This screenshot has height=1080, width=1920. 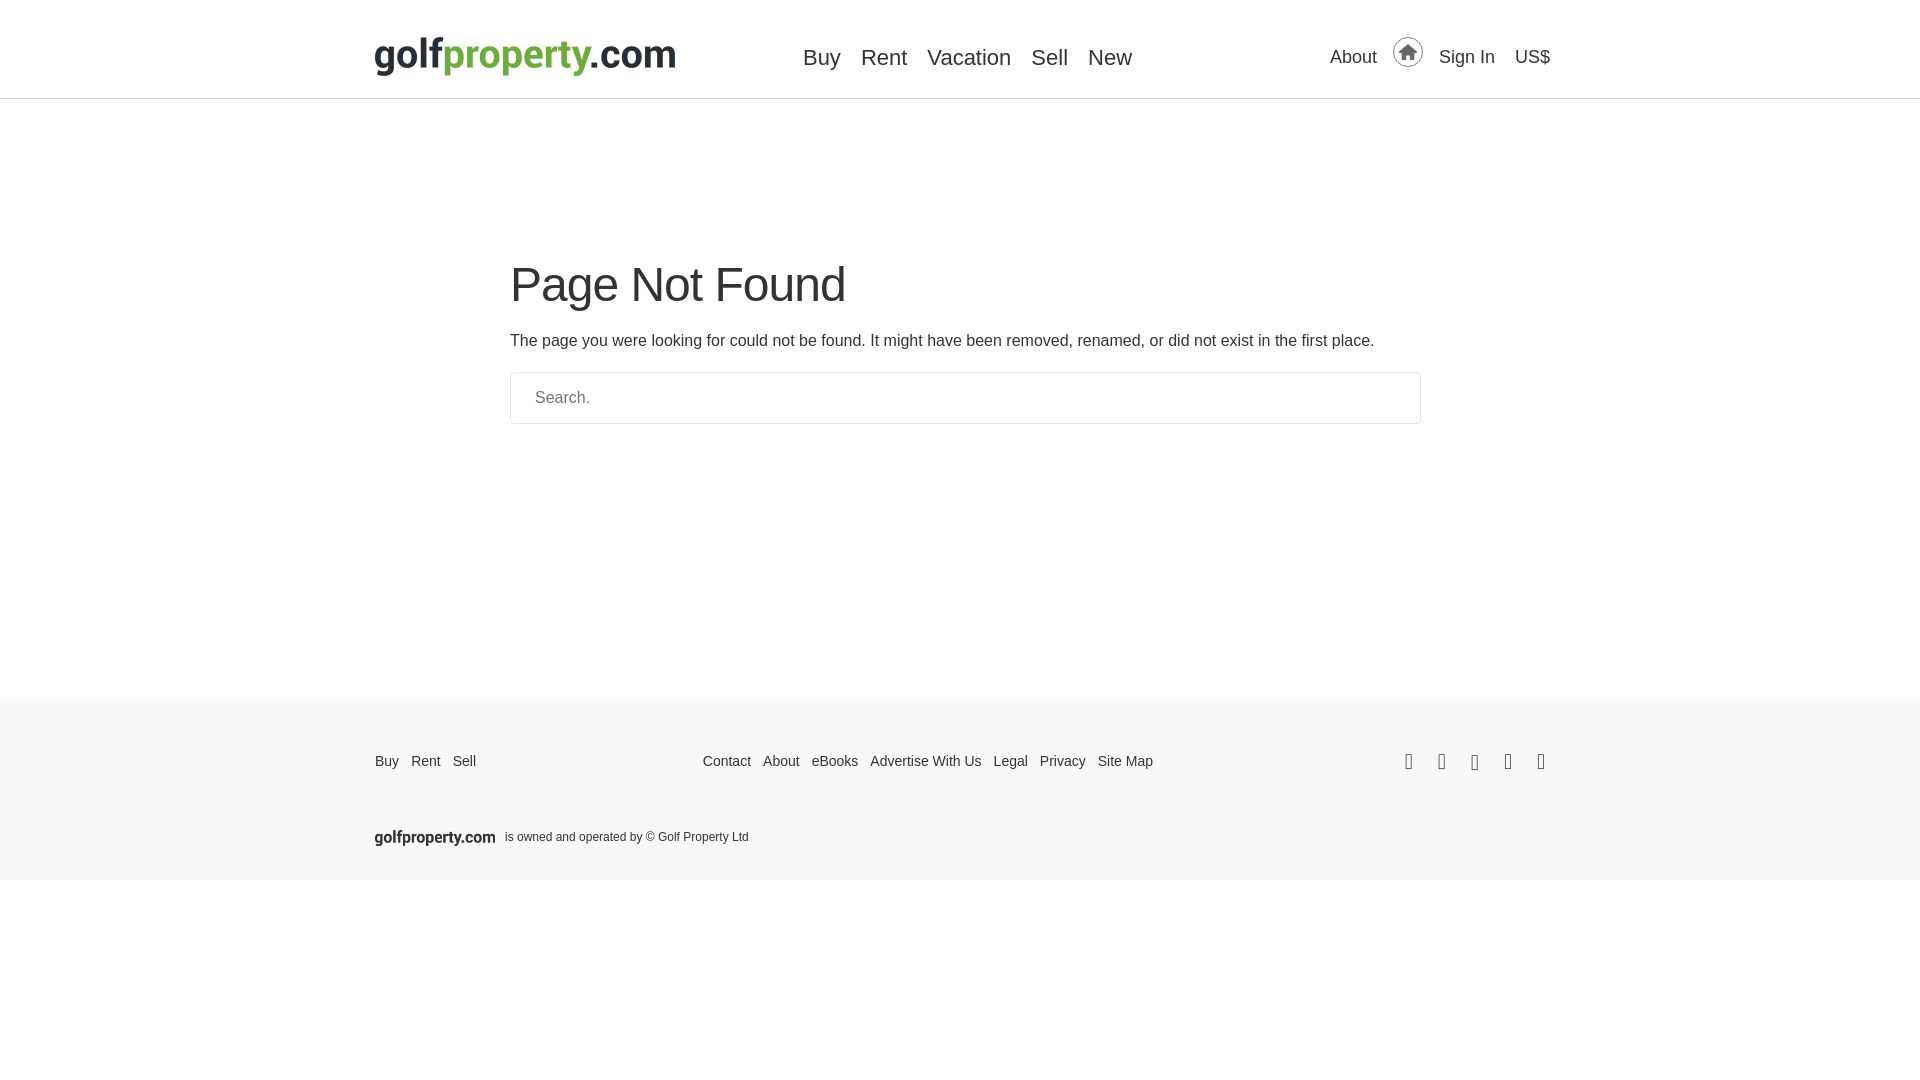 What do you see at coordinates (1466, 58) in the screenshot?
I see `Sign In` at bounding box center [1466, 58].